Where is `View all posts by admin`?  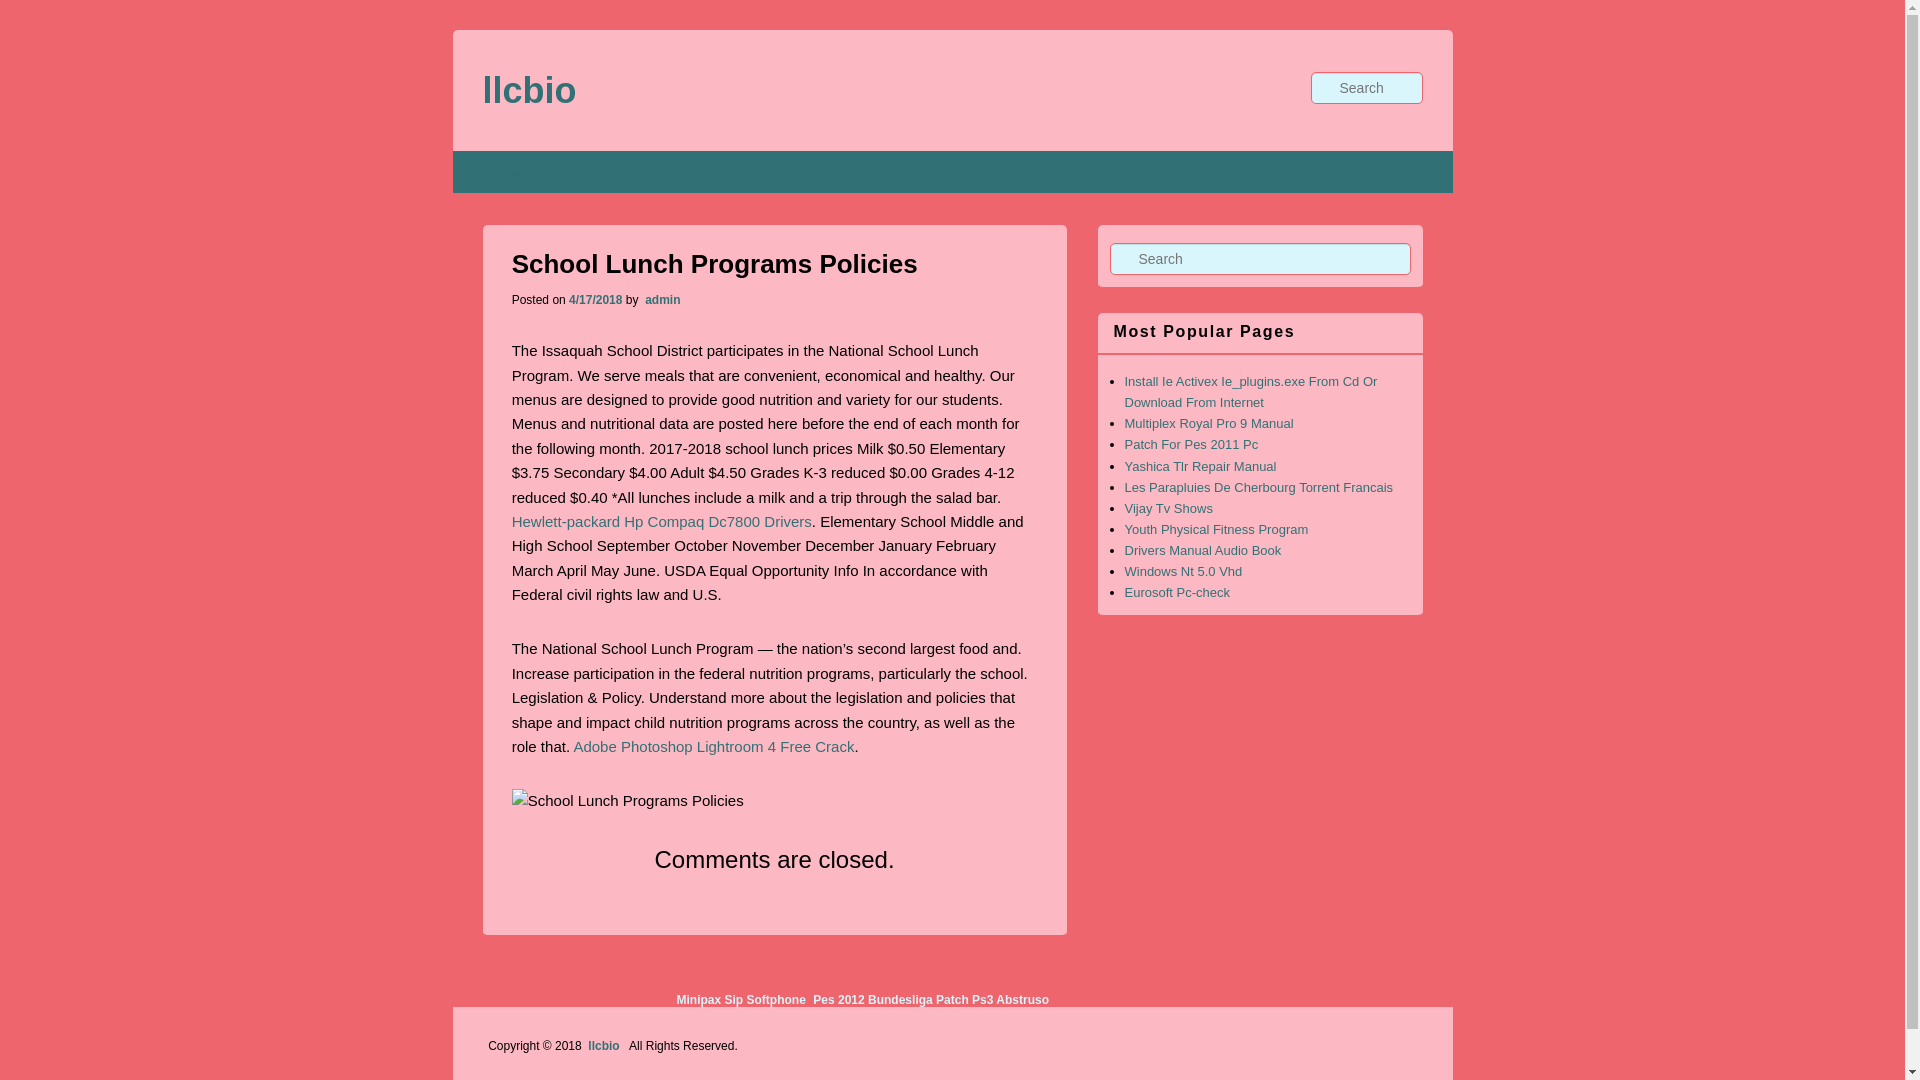 View all posts by admin is located at coordinates (661, 299).